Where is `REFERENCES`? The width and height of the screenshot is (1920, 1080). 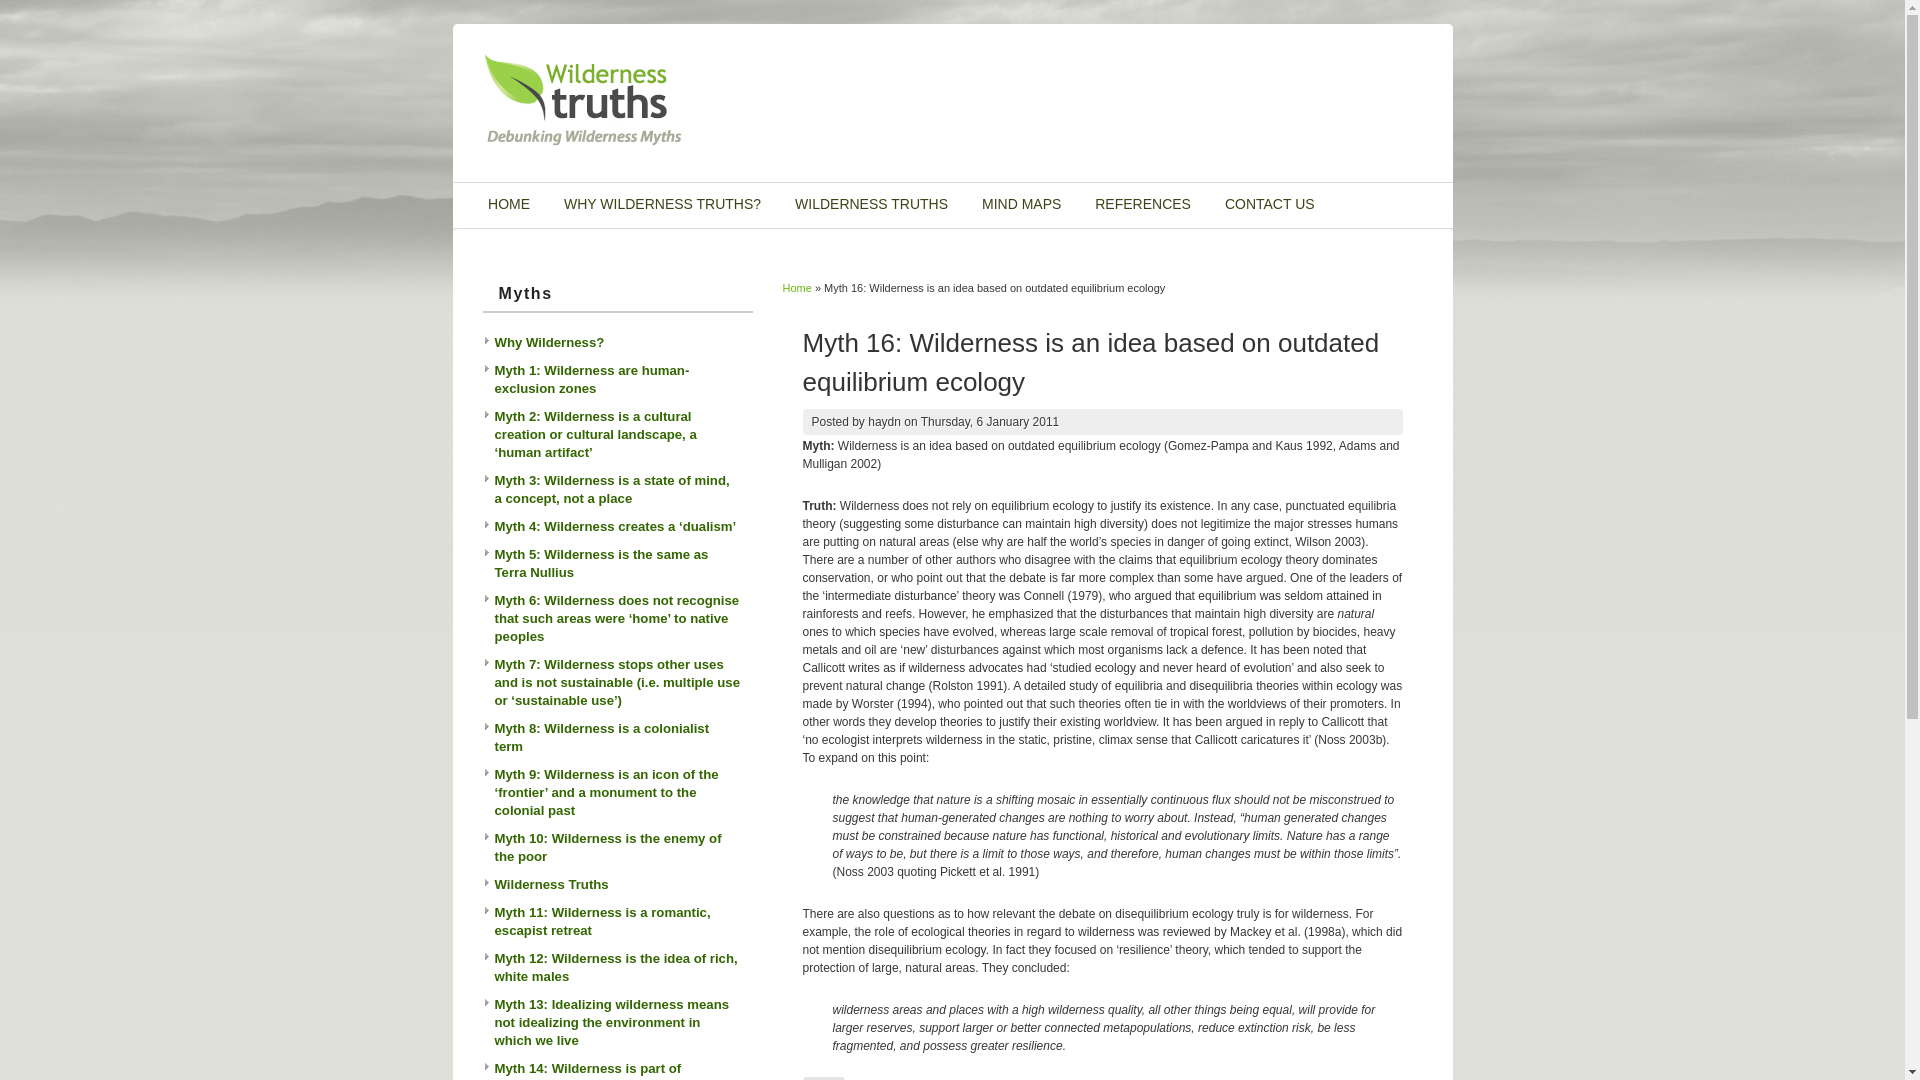
REFERENCES is located at coordinates (1143, 204).